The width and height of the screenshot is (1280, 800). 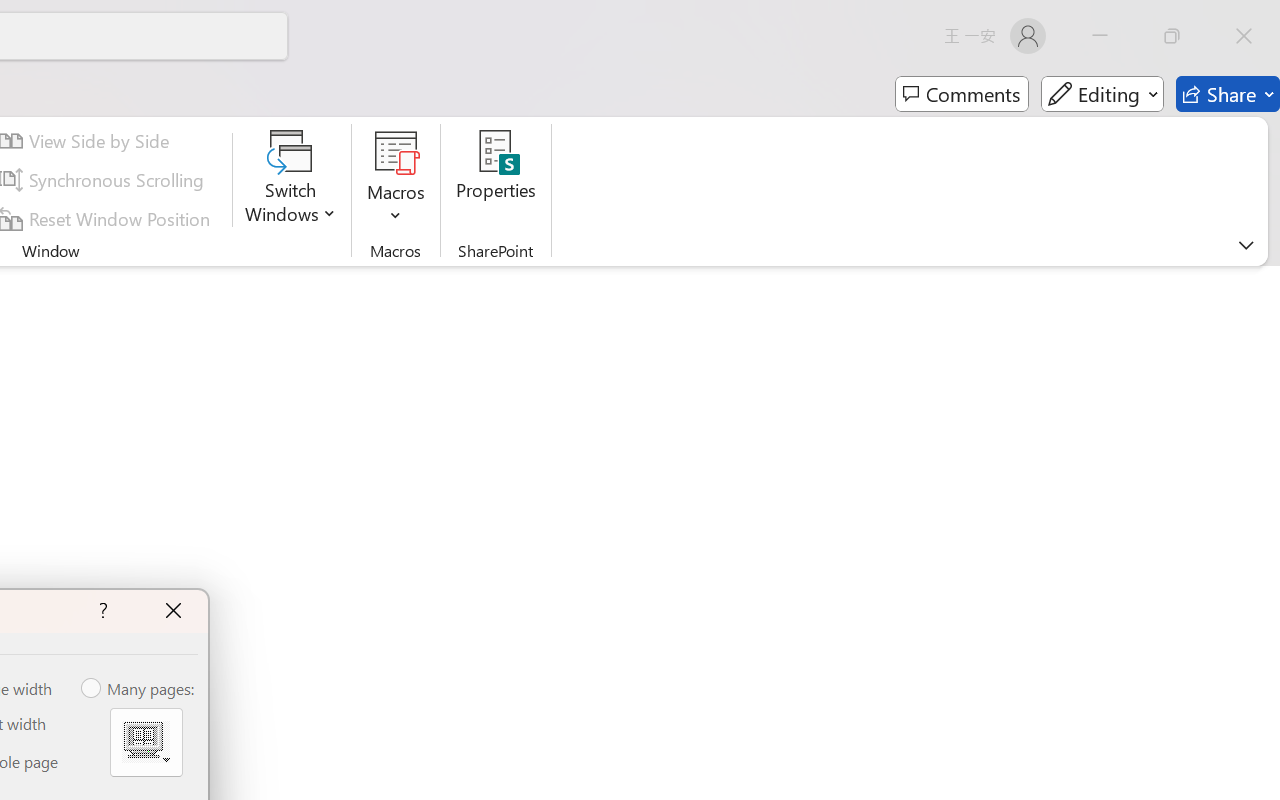 I want to click on Share, so click(x=1228, y=94).